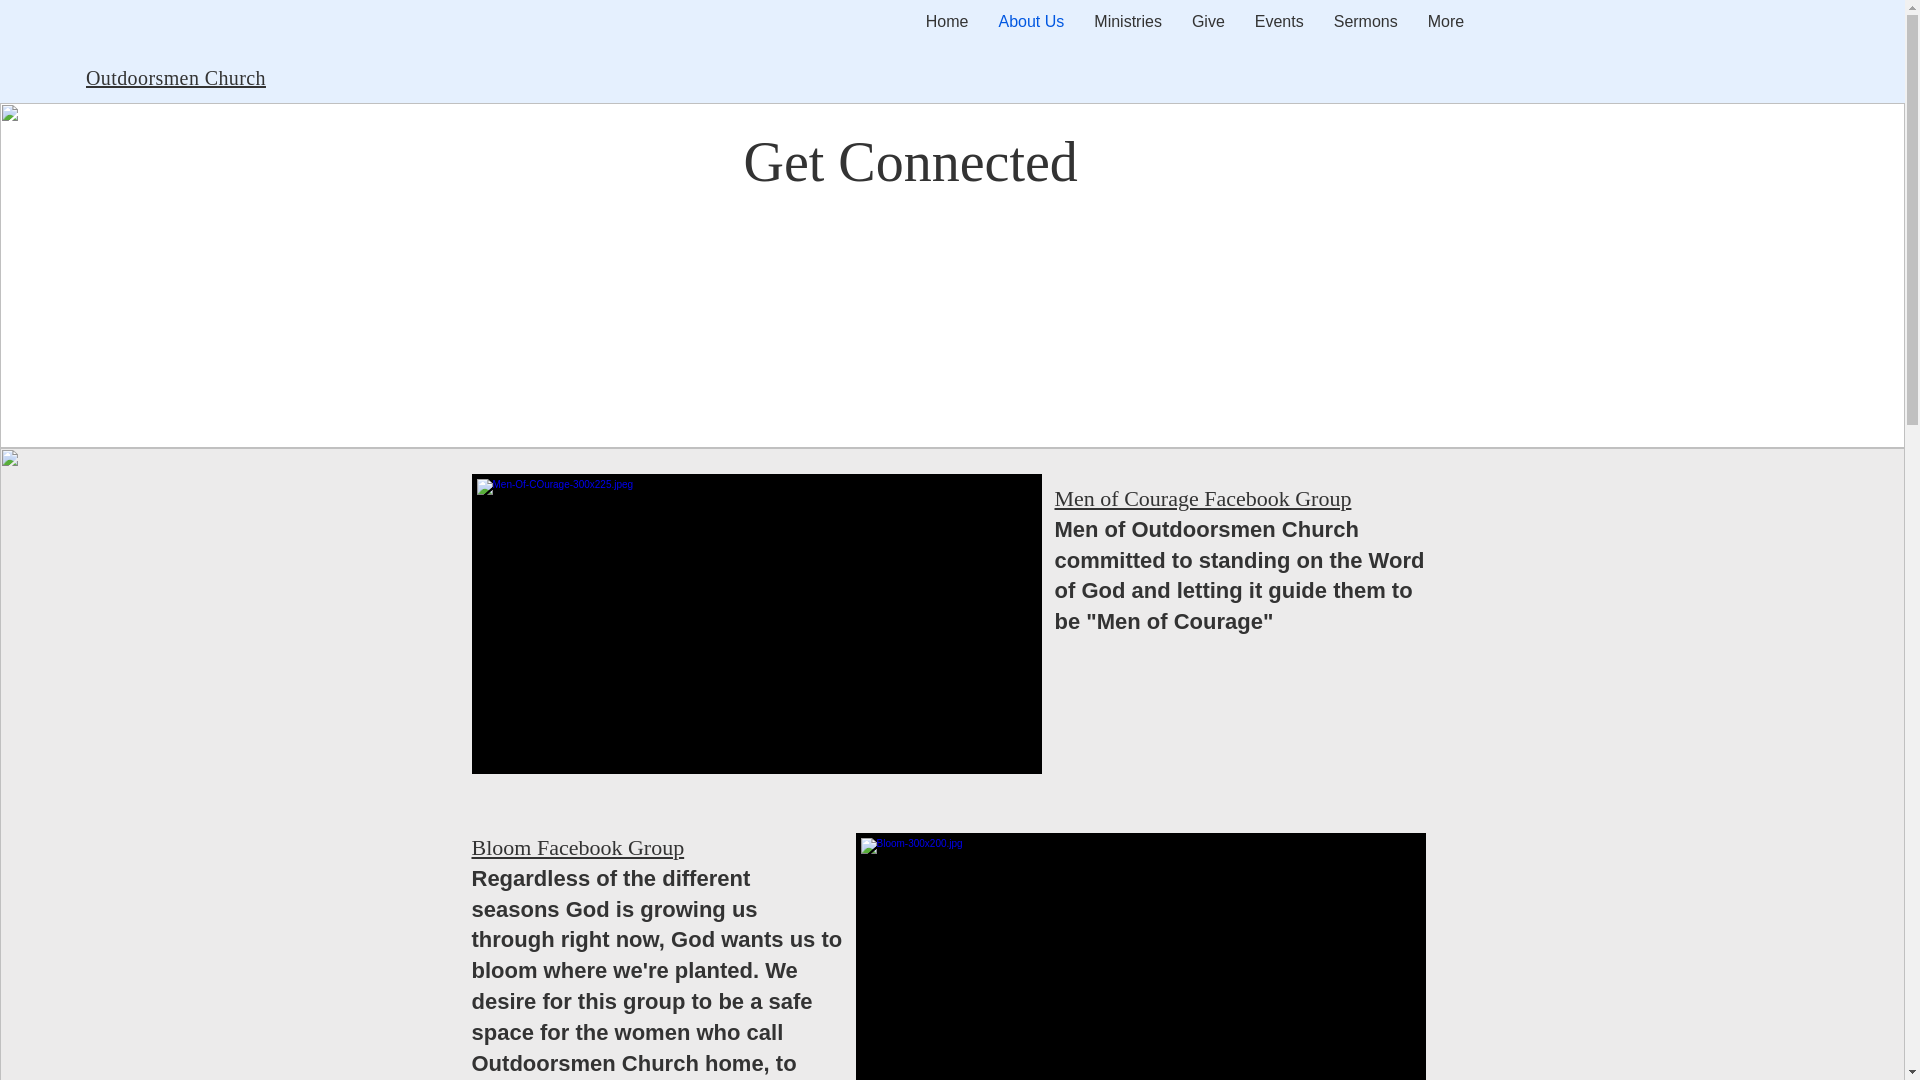  Describe the element at coordinates (1031, 35) in the screenshot. I see `About Us` at that location.